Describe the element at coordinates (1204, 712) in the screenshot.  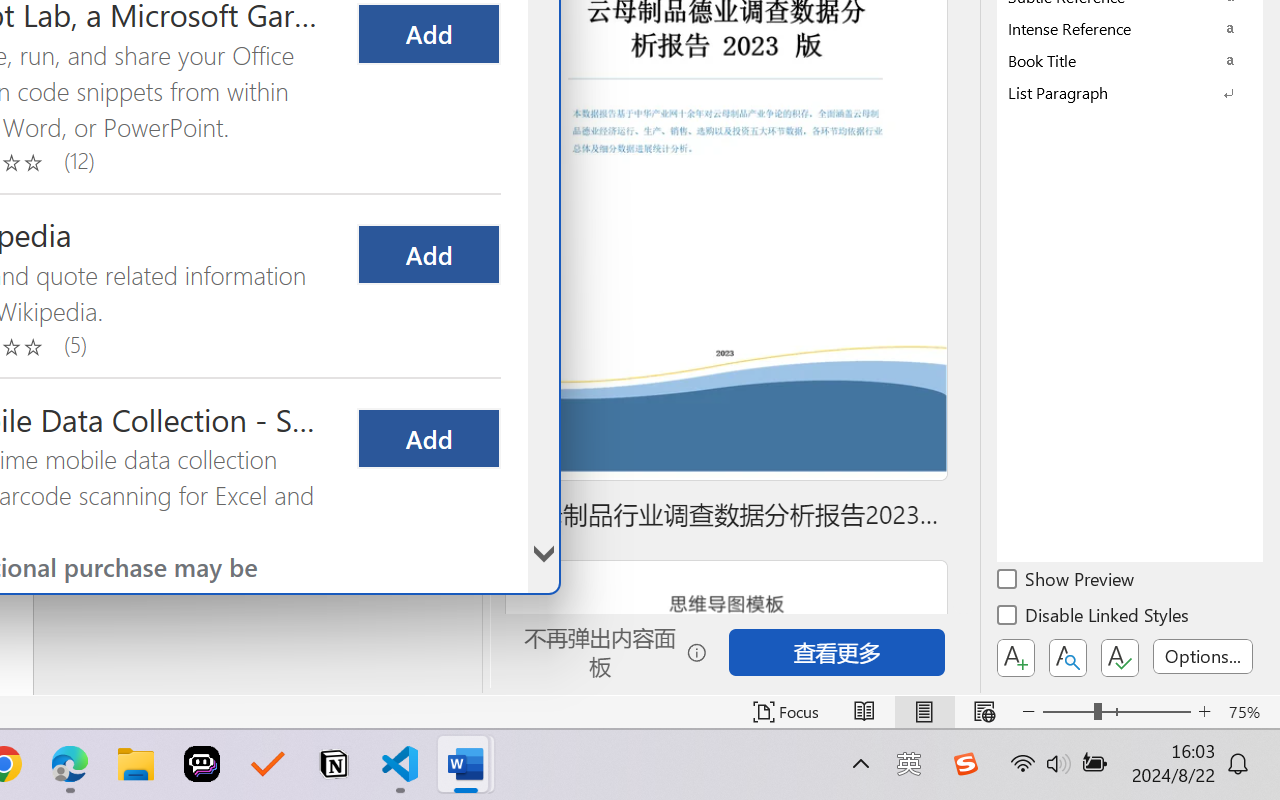
I see `Zoom In` at that location.